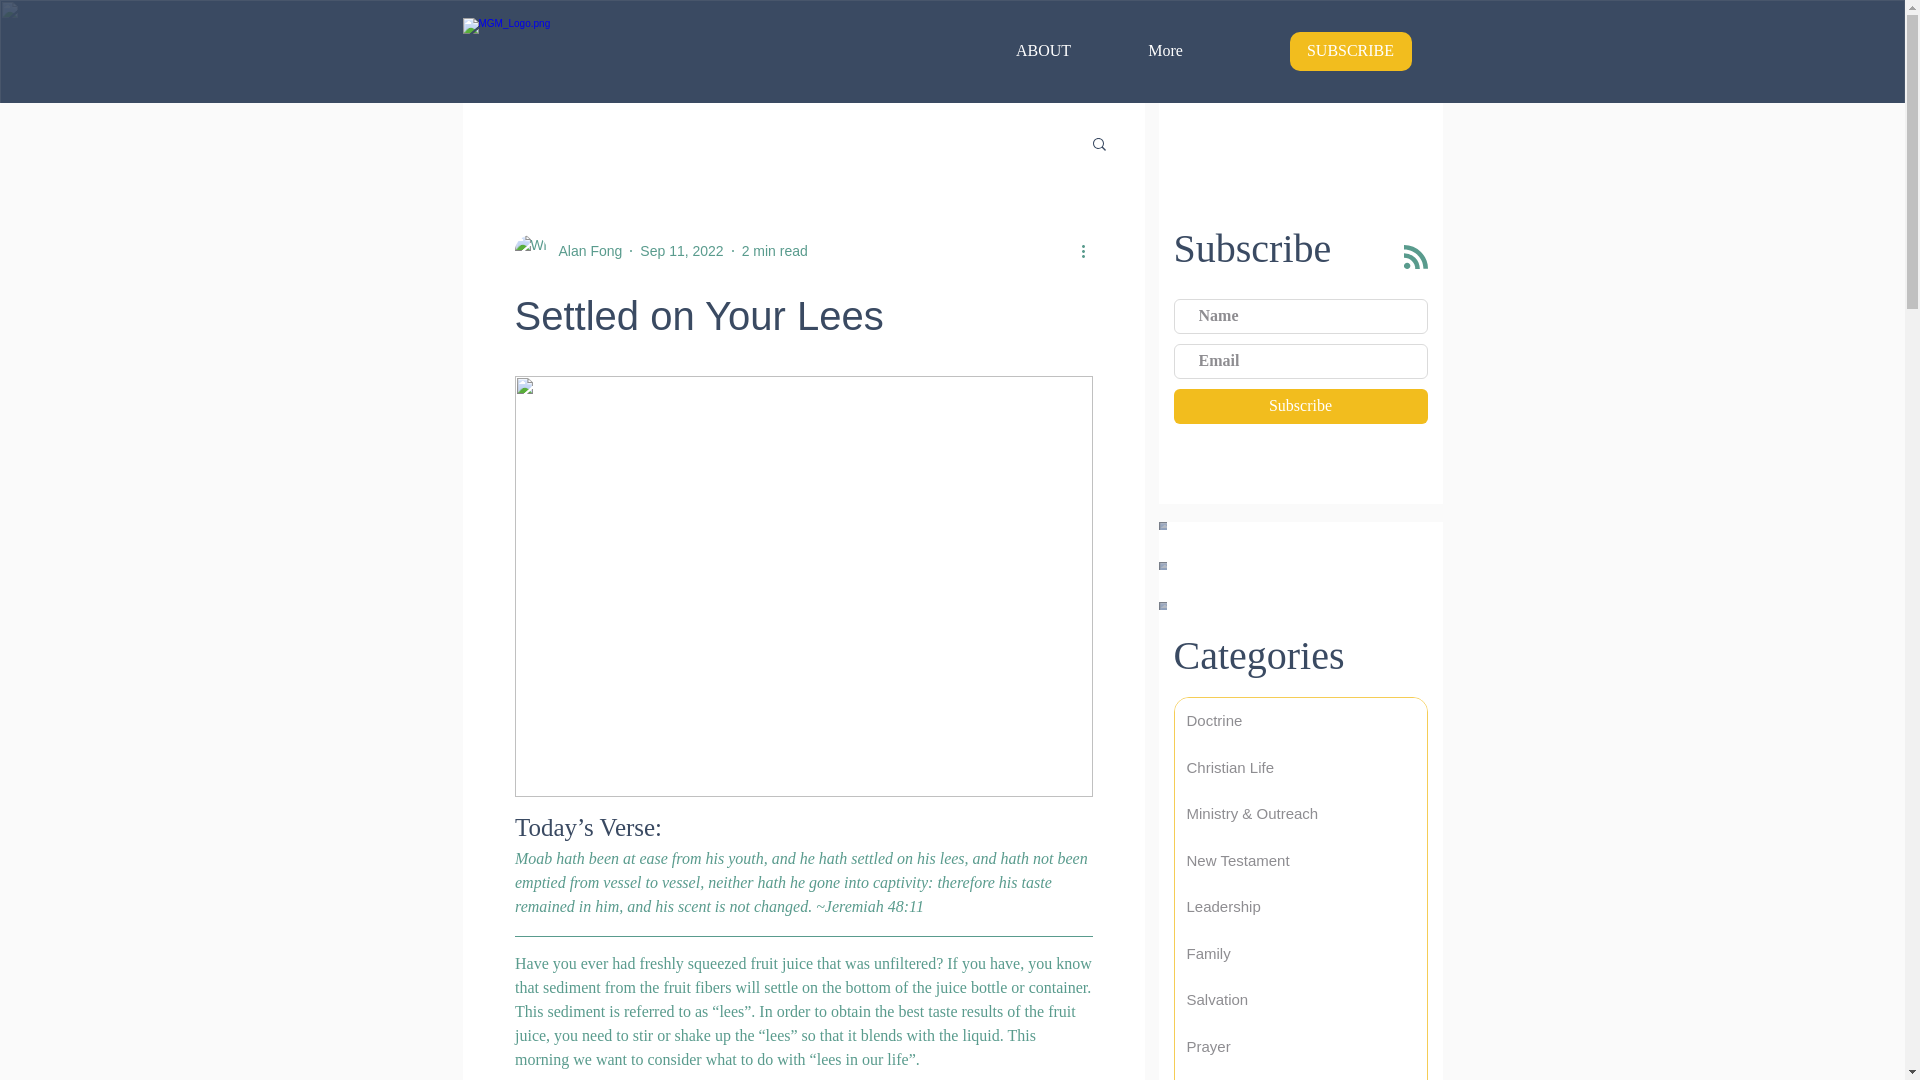 This screenshot has width=1920, height=1080. Describe the element at coordinates (1300, 907) in the screenshot. I see `Leadership` at that location.